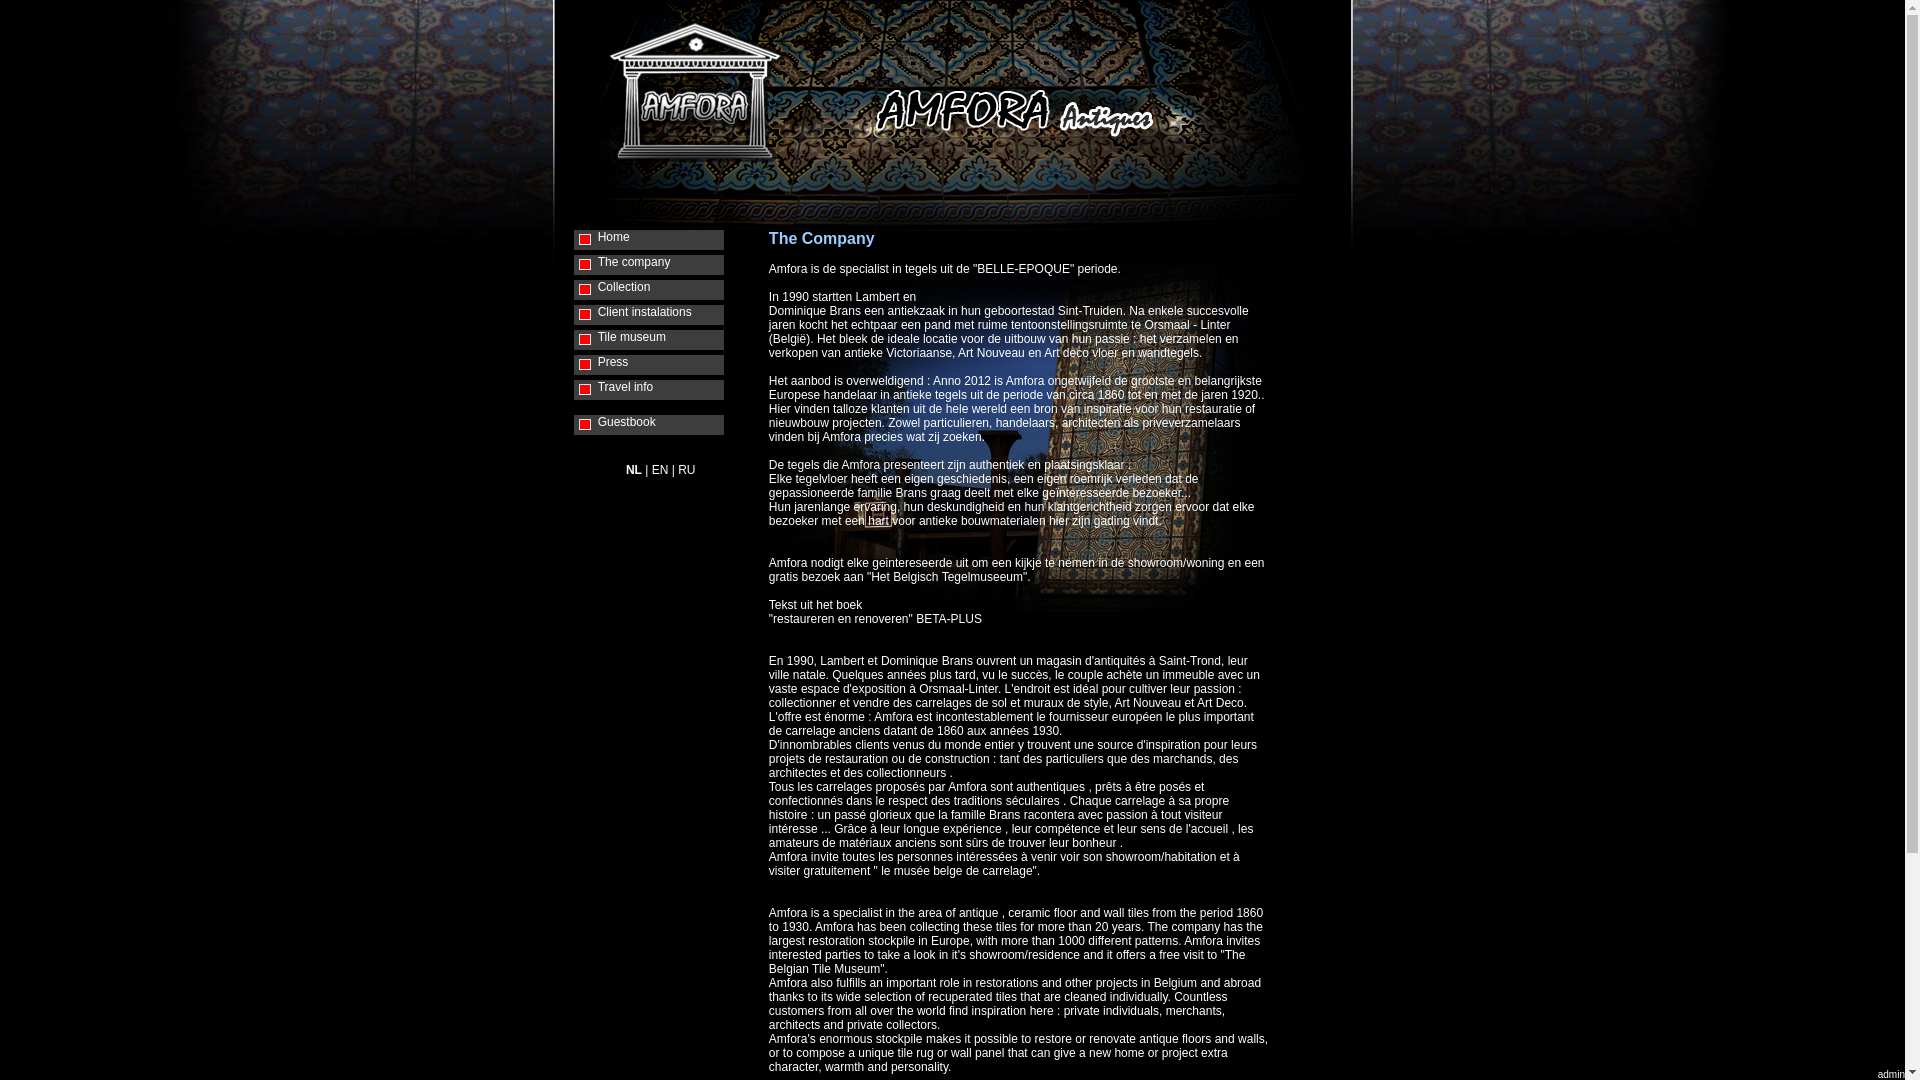 The height and width of the screenshot is (1080, 1920). What do you see at coordinates (661, 240) in the screenshot?
I see `Home` at bounding box center [661, 240].